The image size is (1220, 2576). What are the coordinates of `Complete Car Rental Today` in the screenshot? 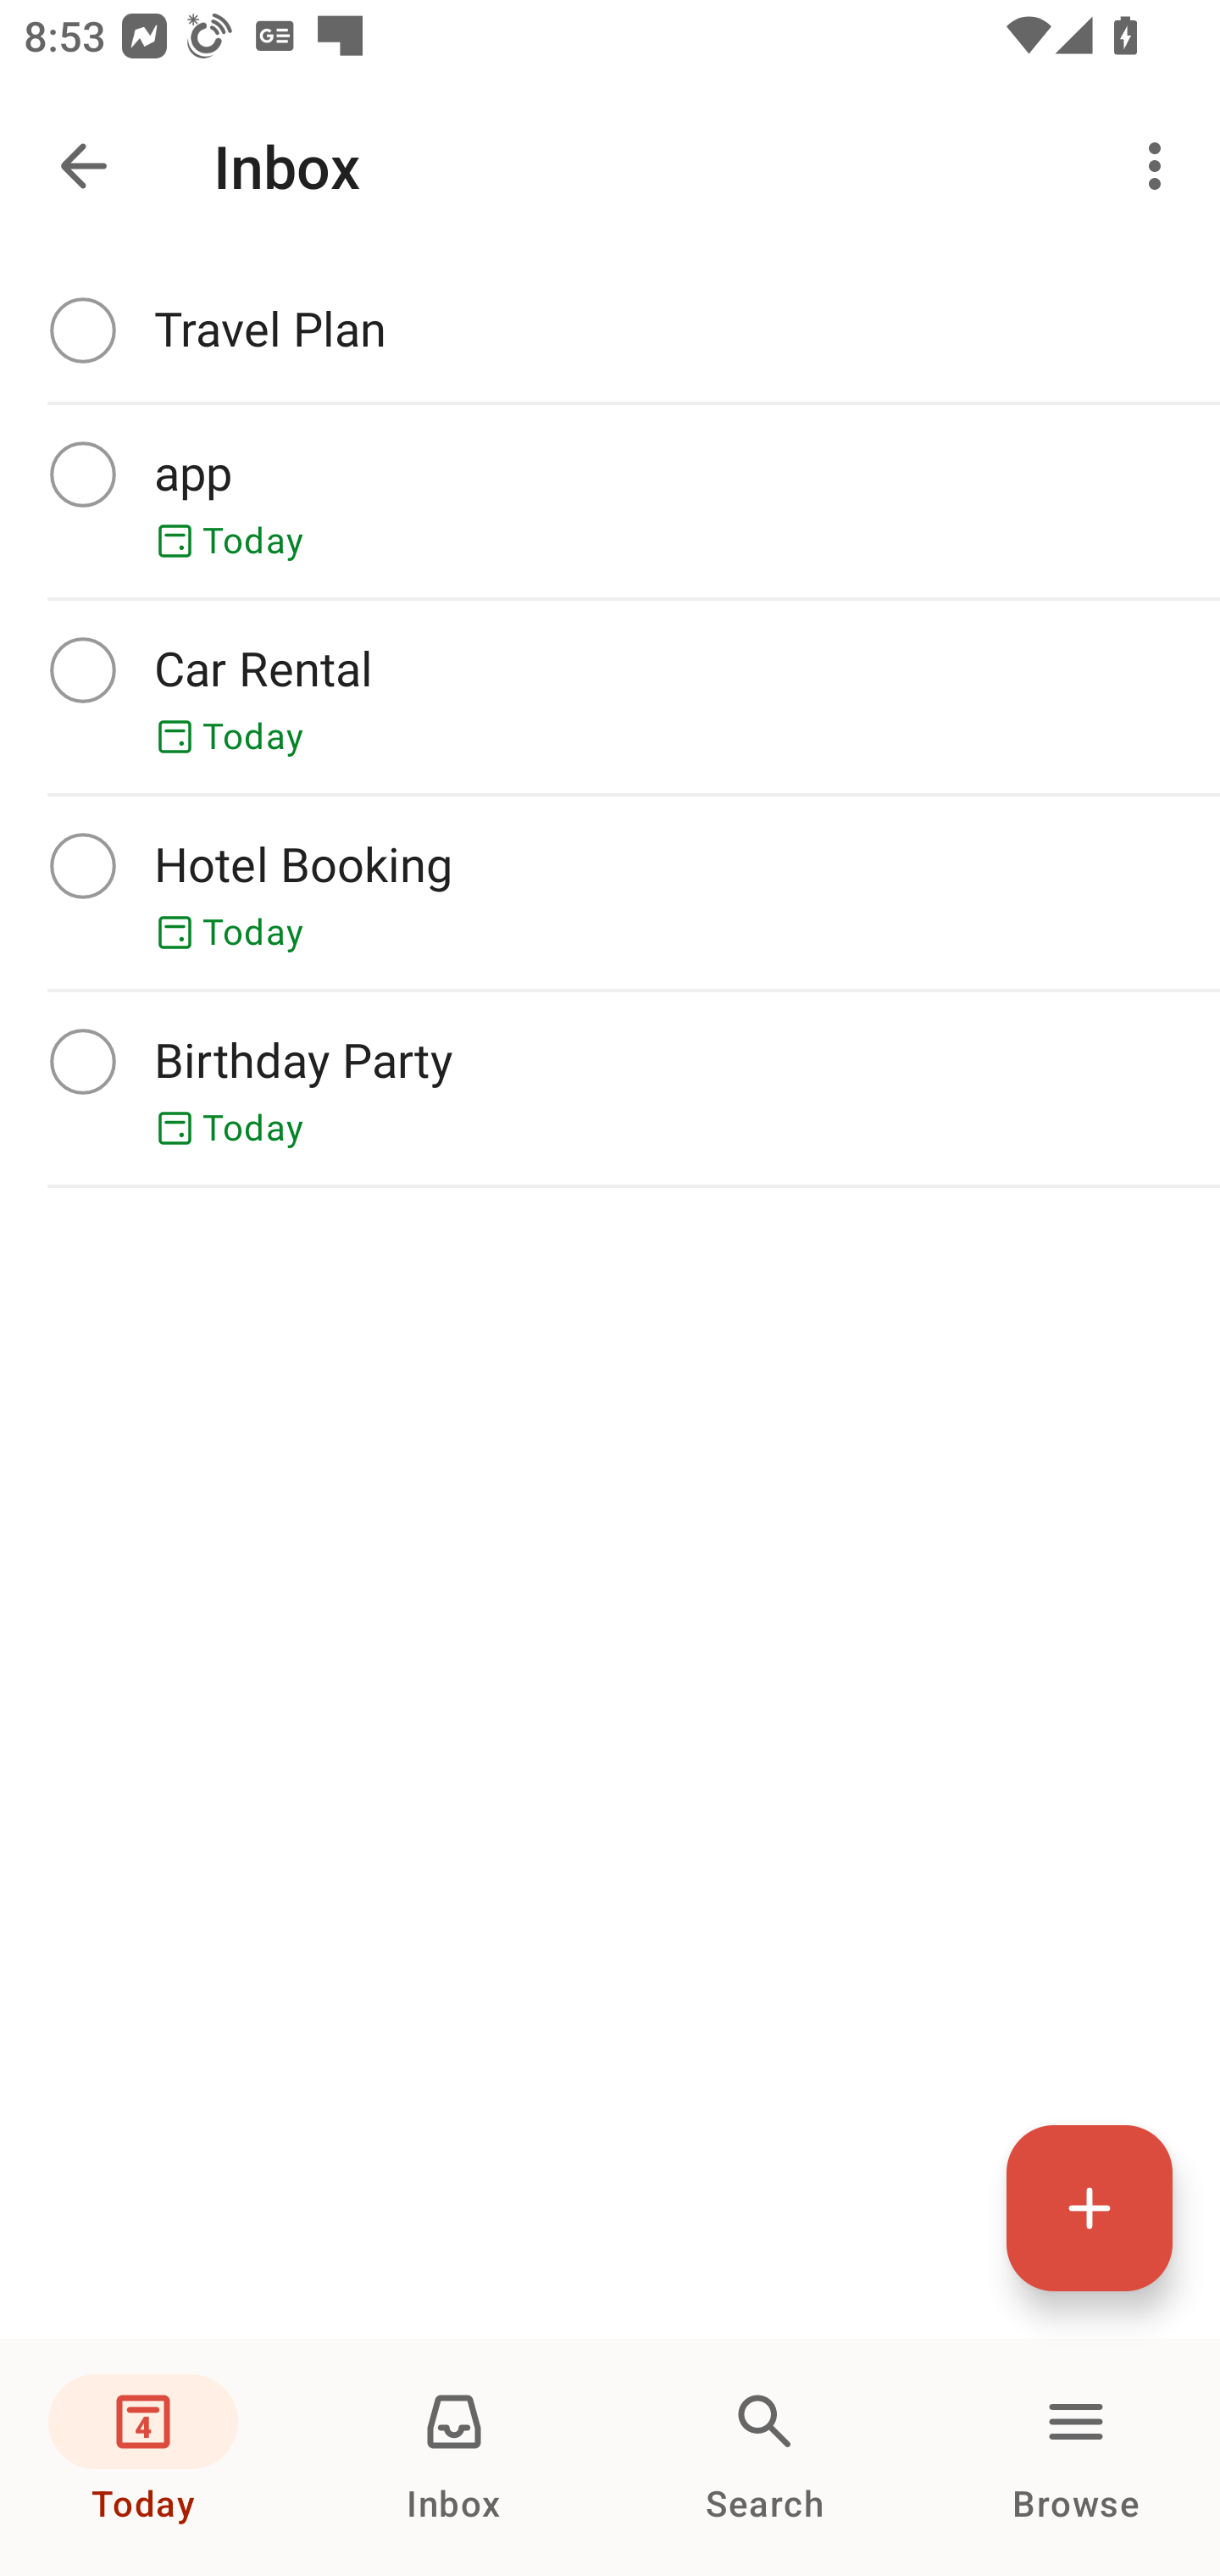 It's located at (610, 697).